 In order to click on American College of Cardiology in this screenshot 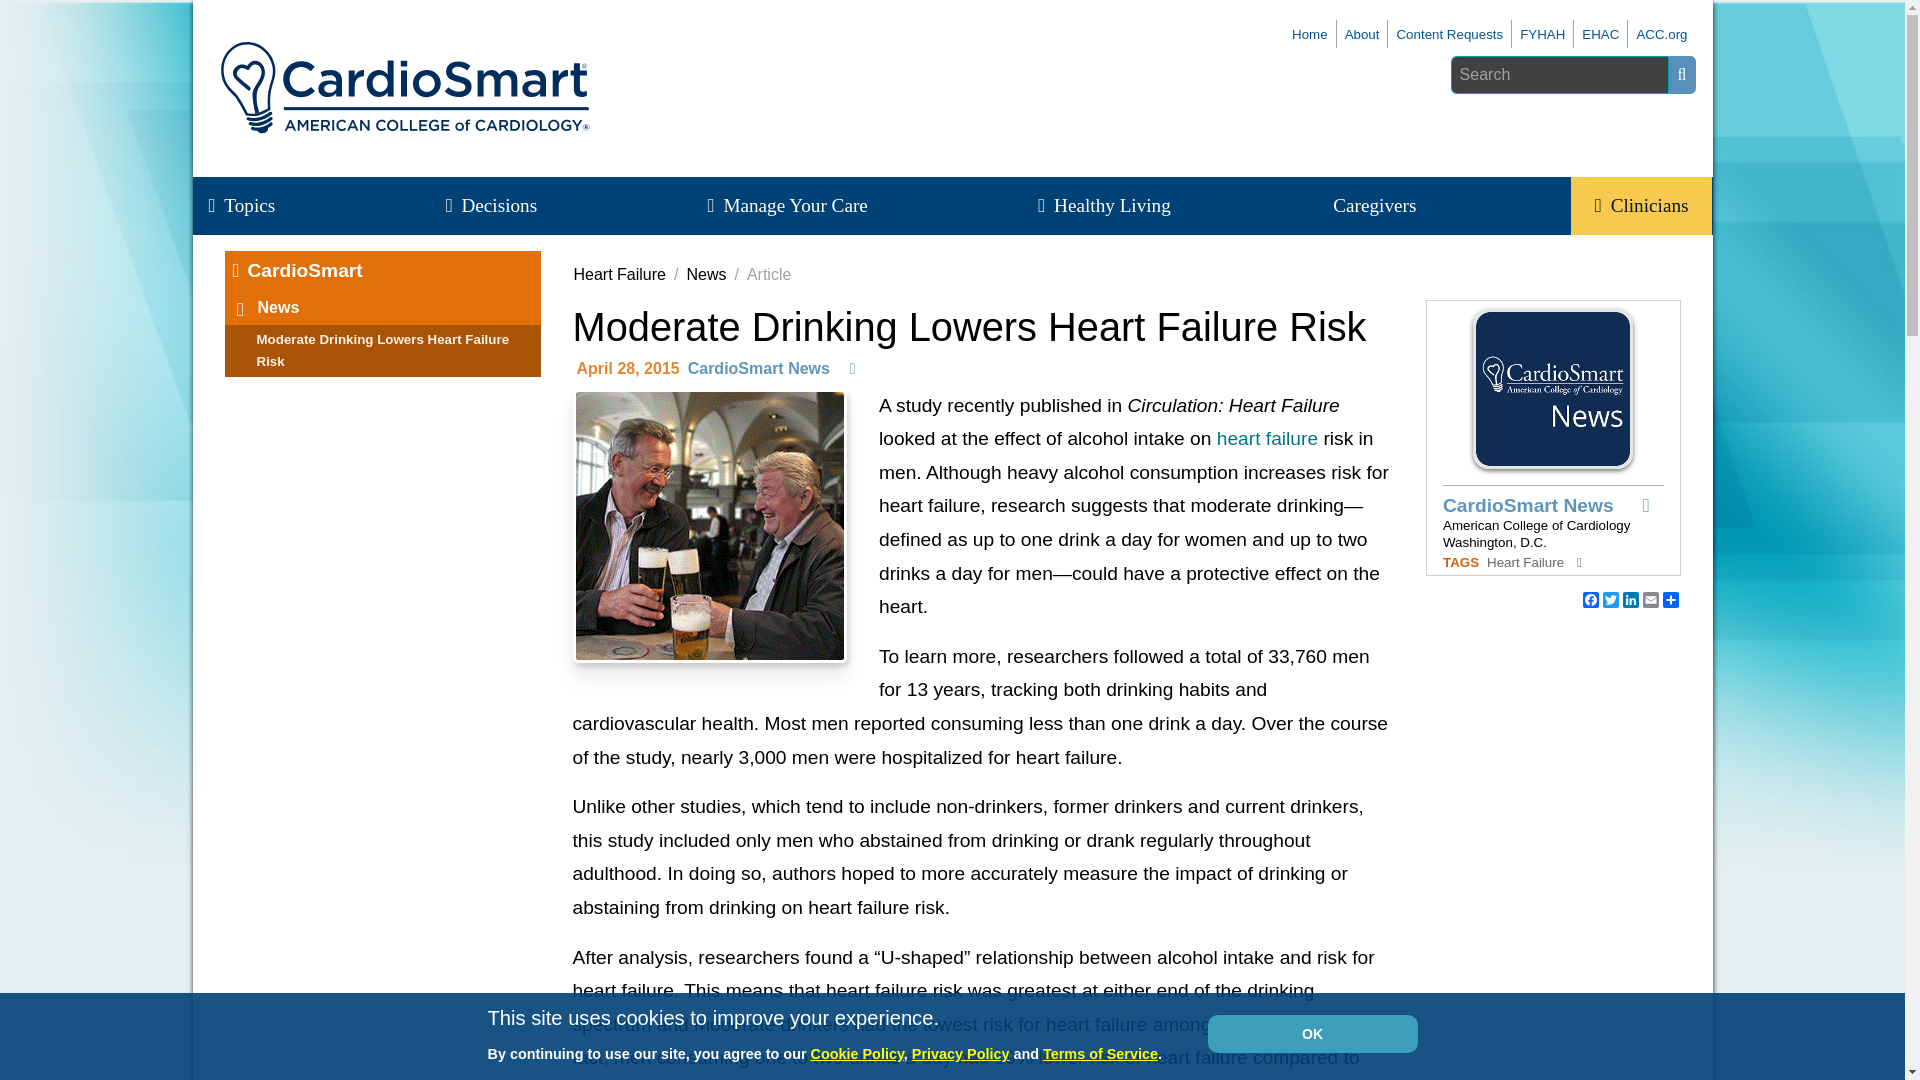, I will do `click(1661, 34)`.